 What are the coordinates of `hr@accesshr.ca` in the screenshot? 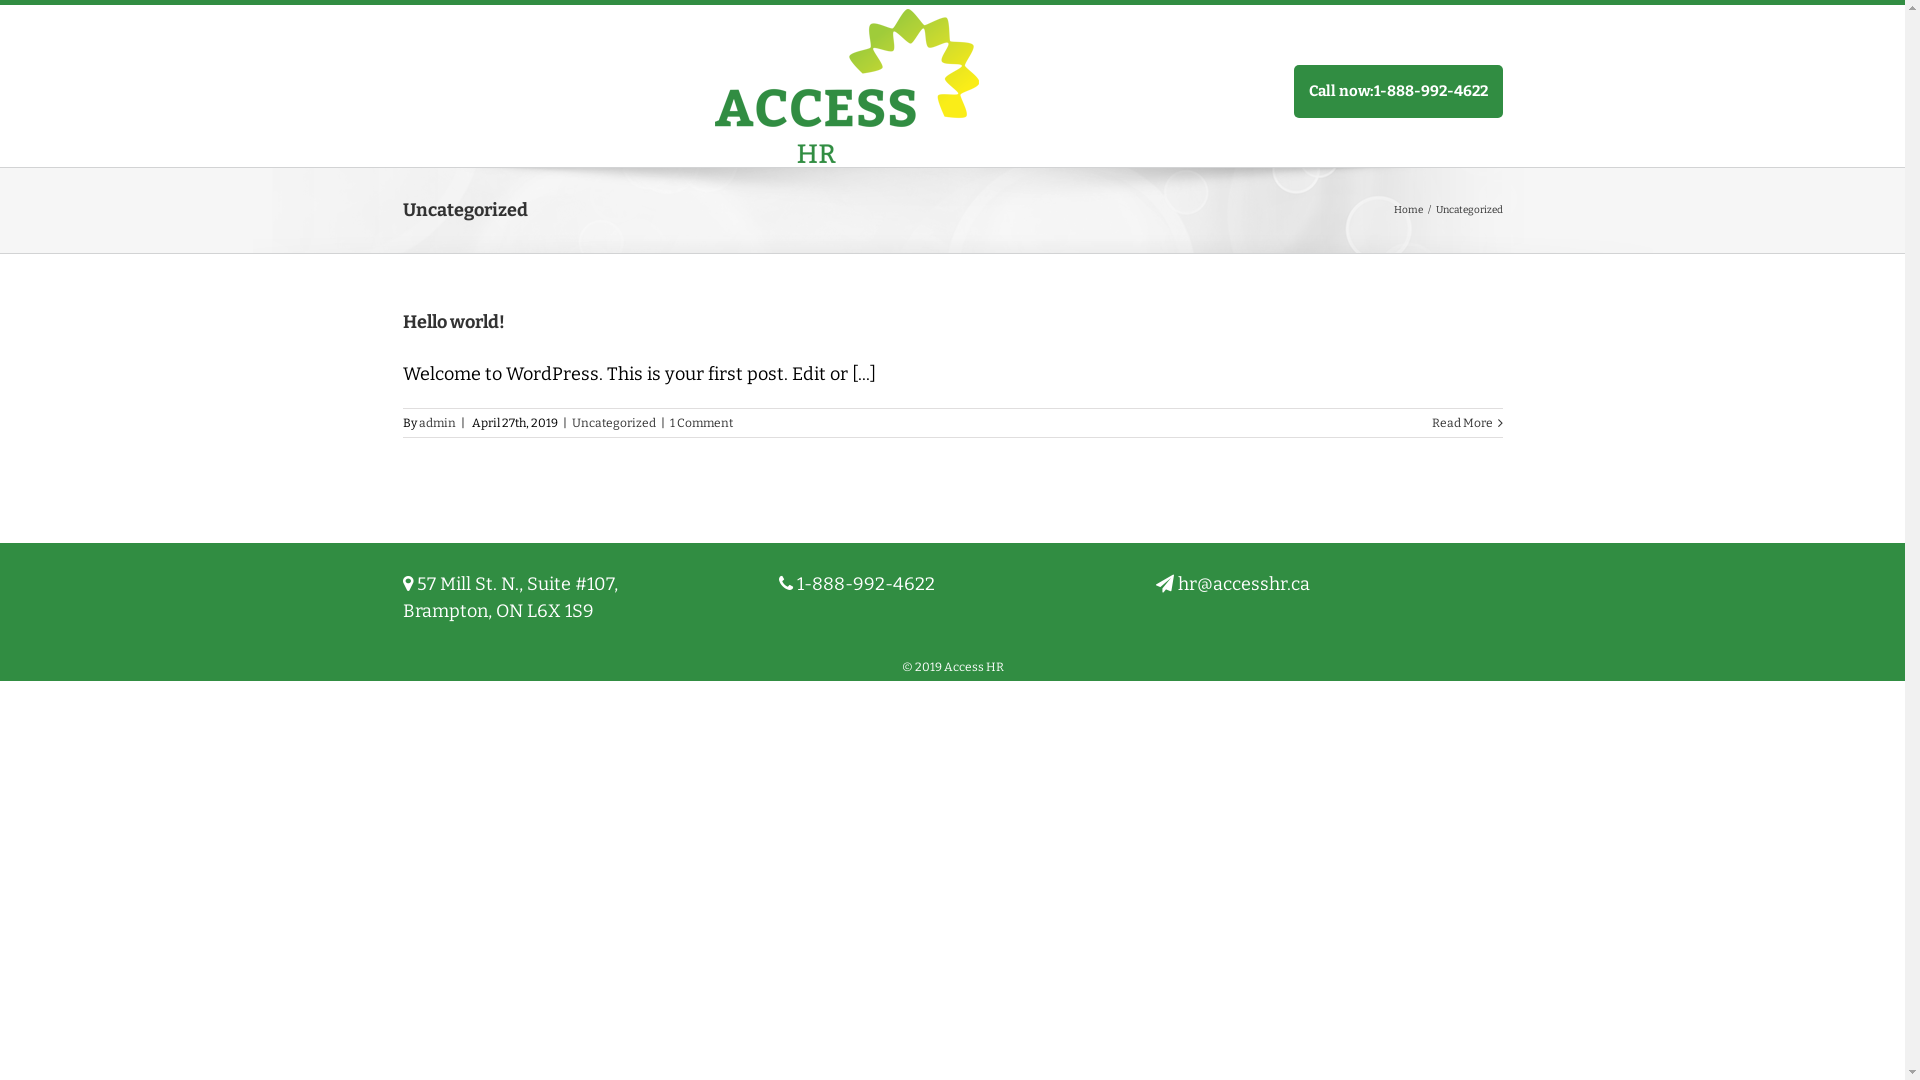 It's located at (1244, 584).